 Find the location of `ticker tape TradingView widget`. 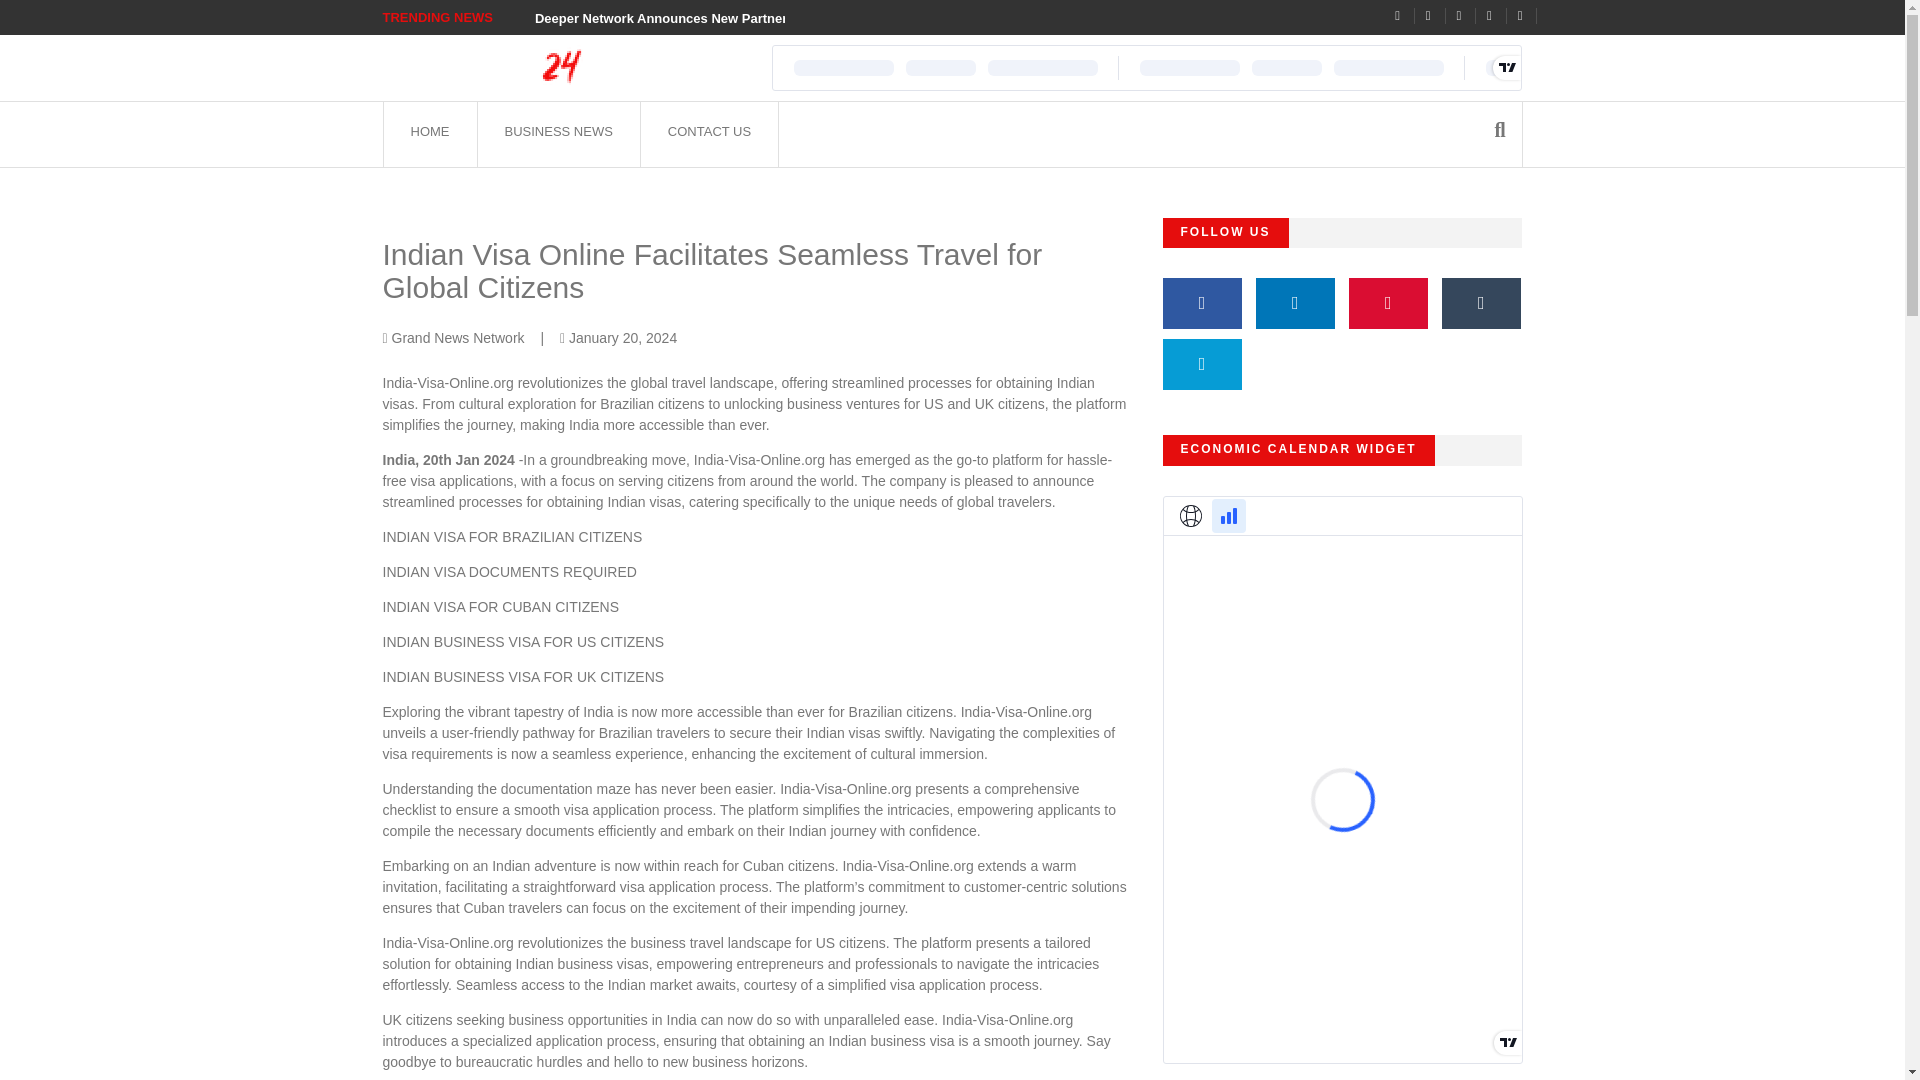

ticker tape TradingView widget is located at coordinates (1146, 68).